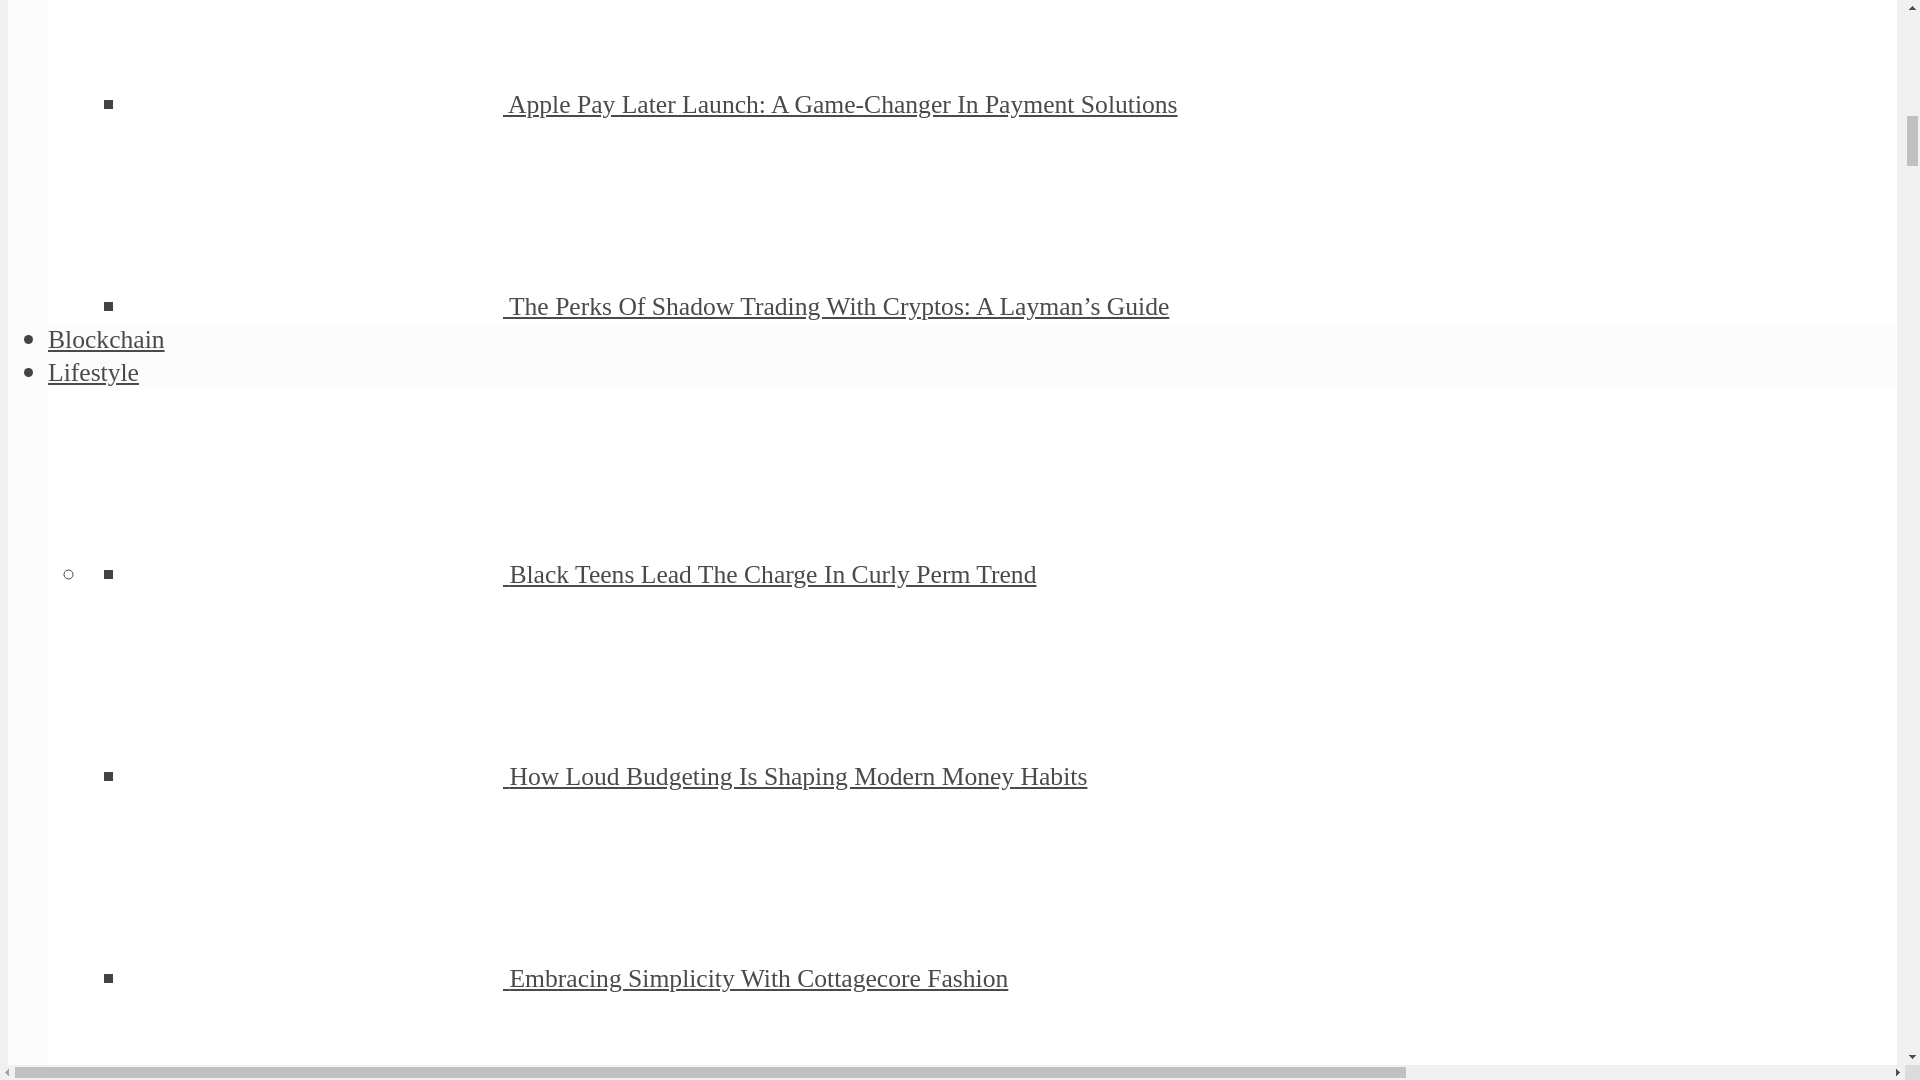 The image size is (1920, 1080). Describe the element at coordinates (93, 372) in the screenshot. I see `Lifestyle` at that location.